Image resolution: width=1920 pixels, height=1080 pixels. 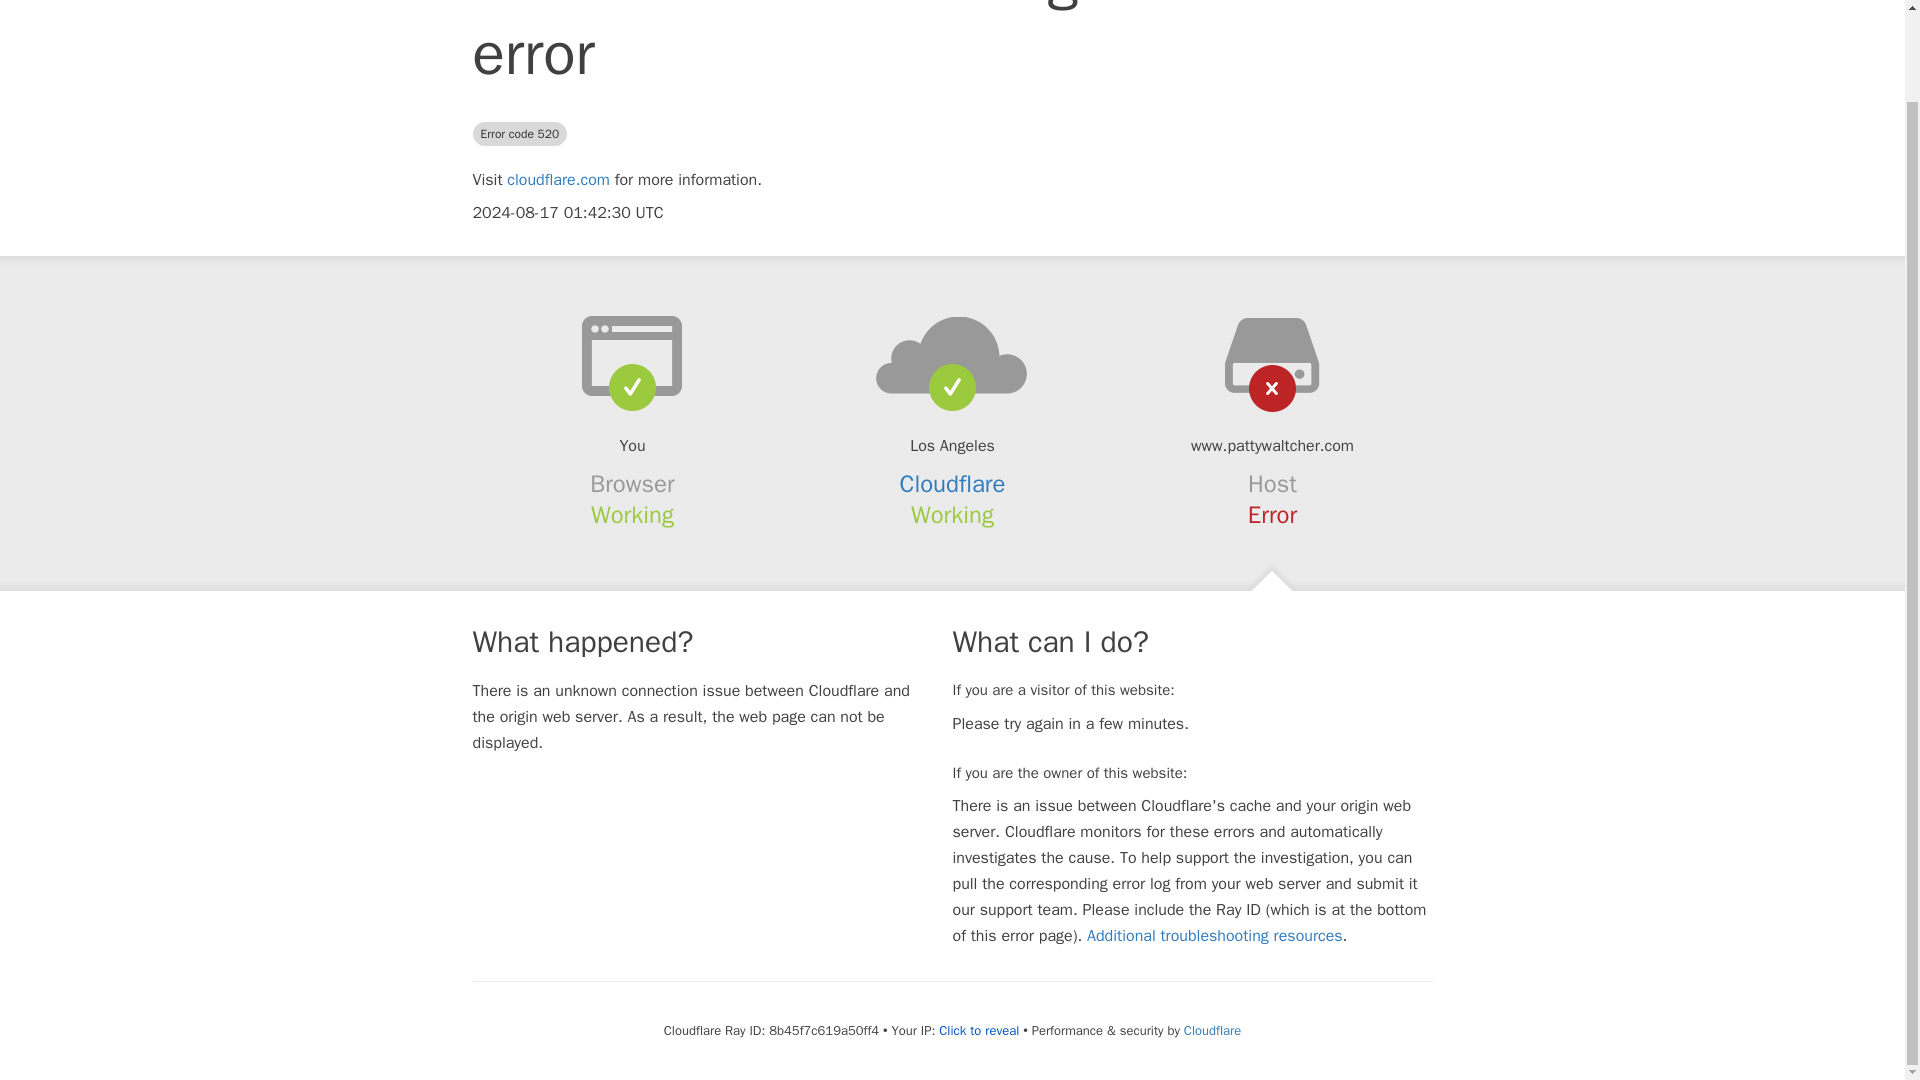 I want to click on cloudflare.com, so click(x=558, y=180).